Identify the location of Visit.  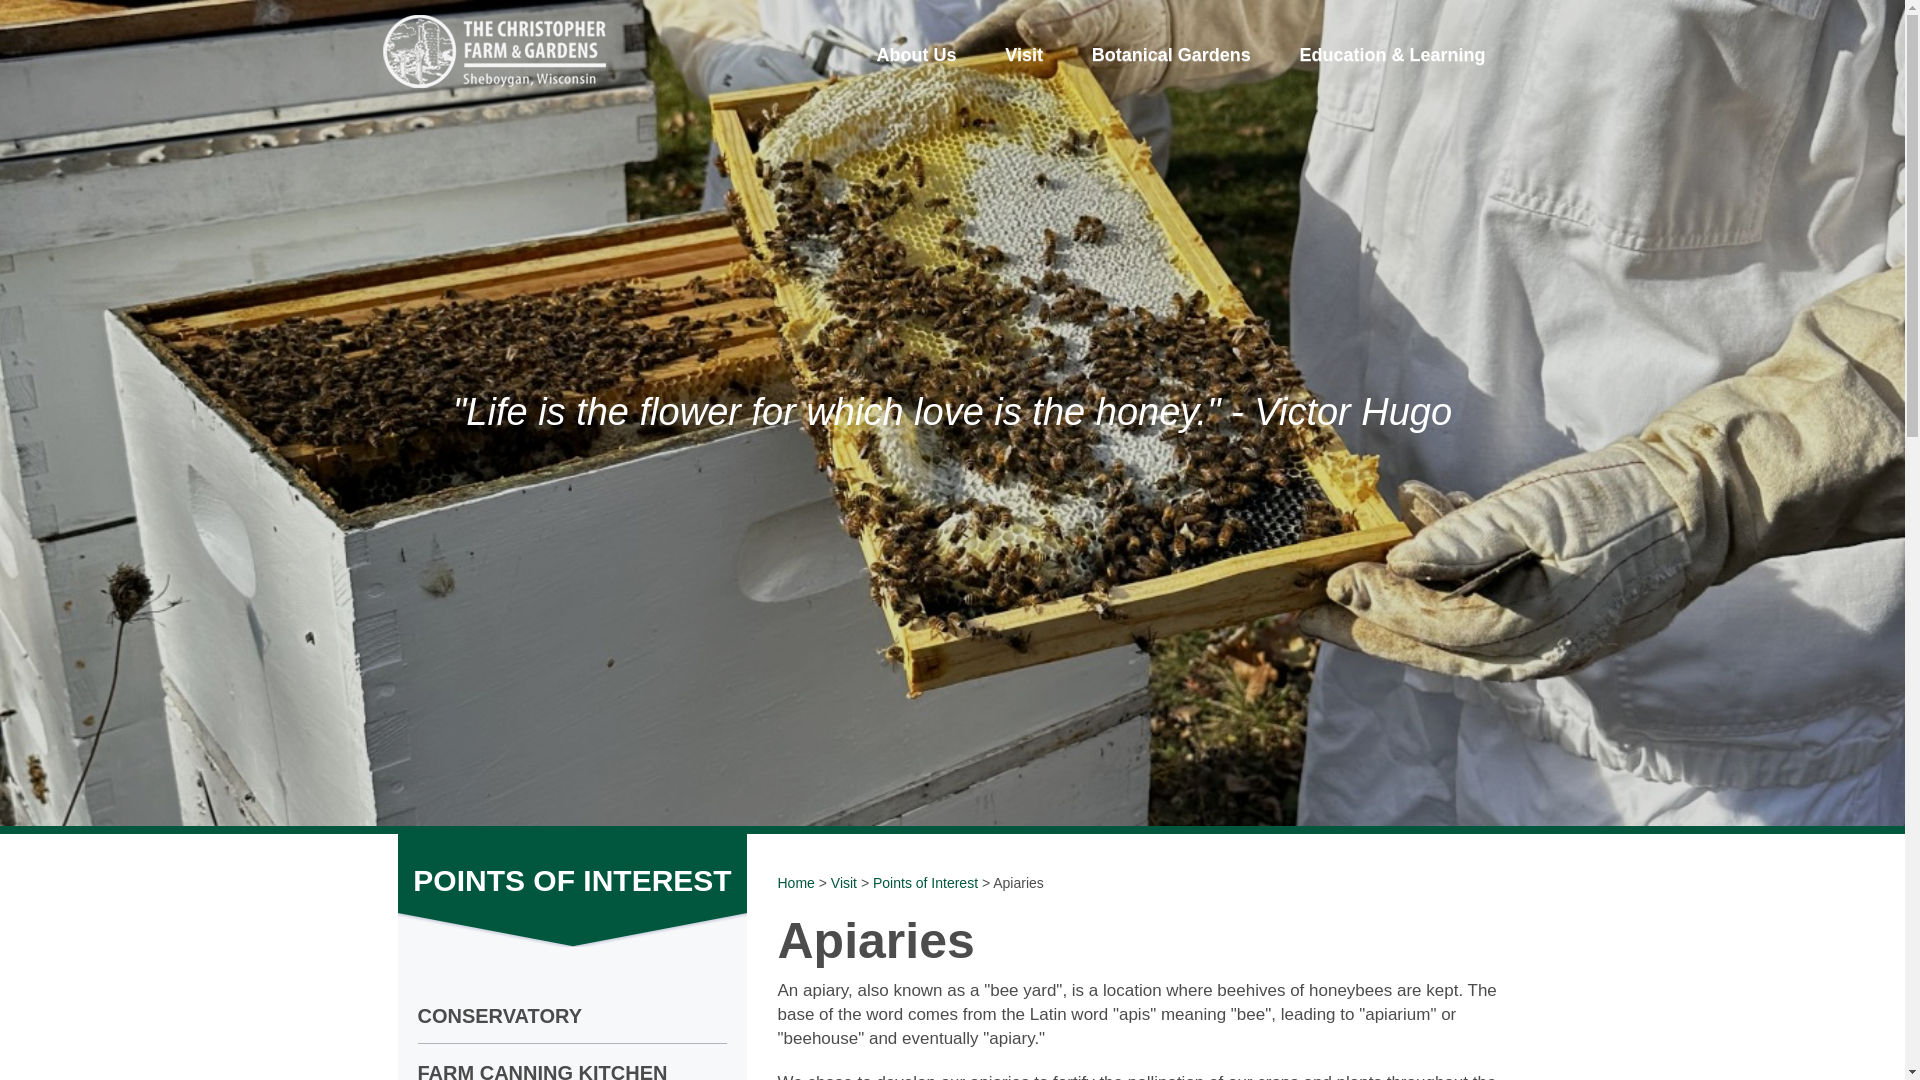
(1024, 54).